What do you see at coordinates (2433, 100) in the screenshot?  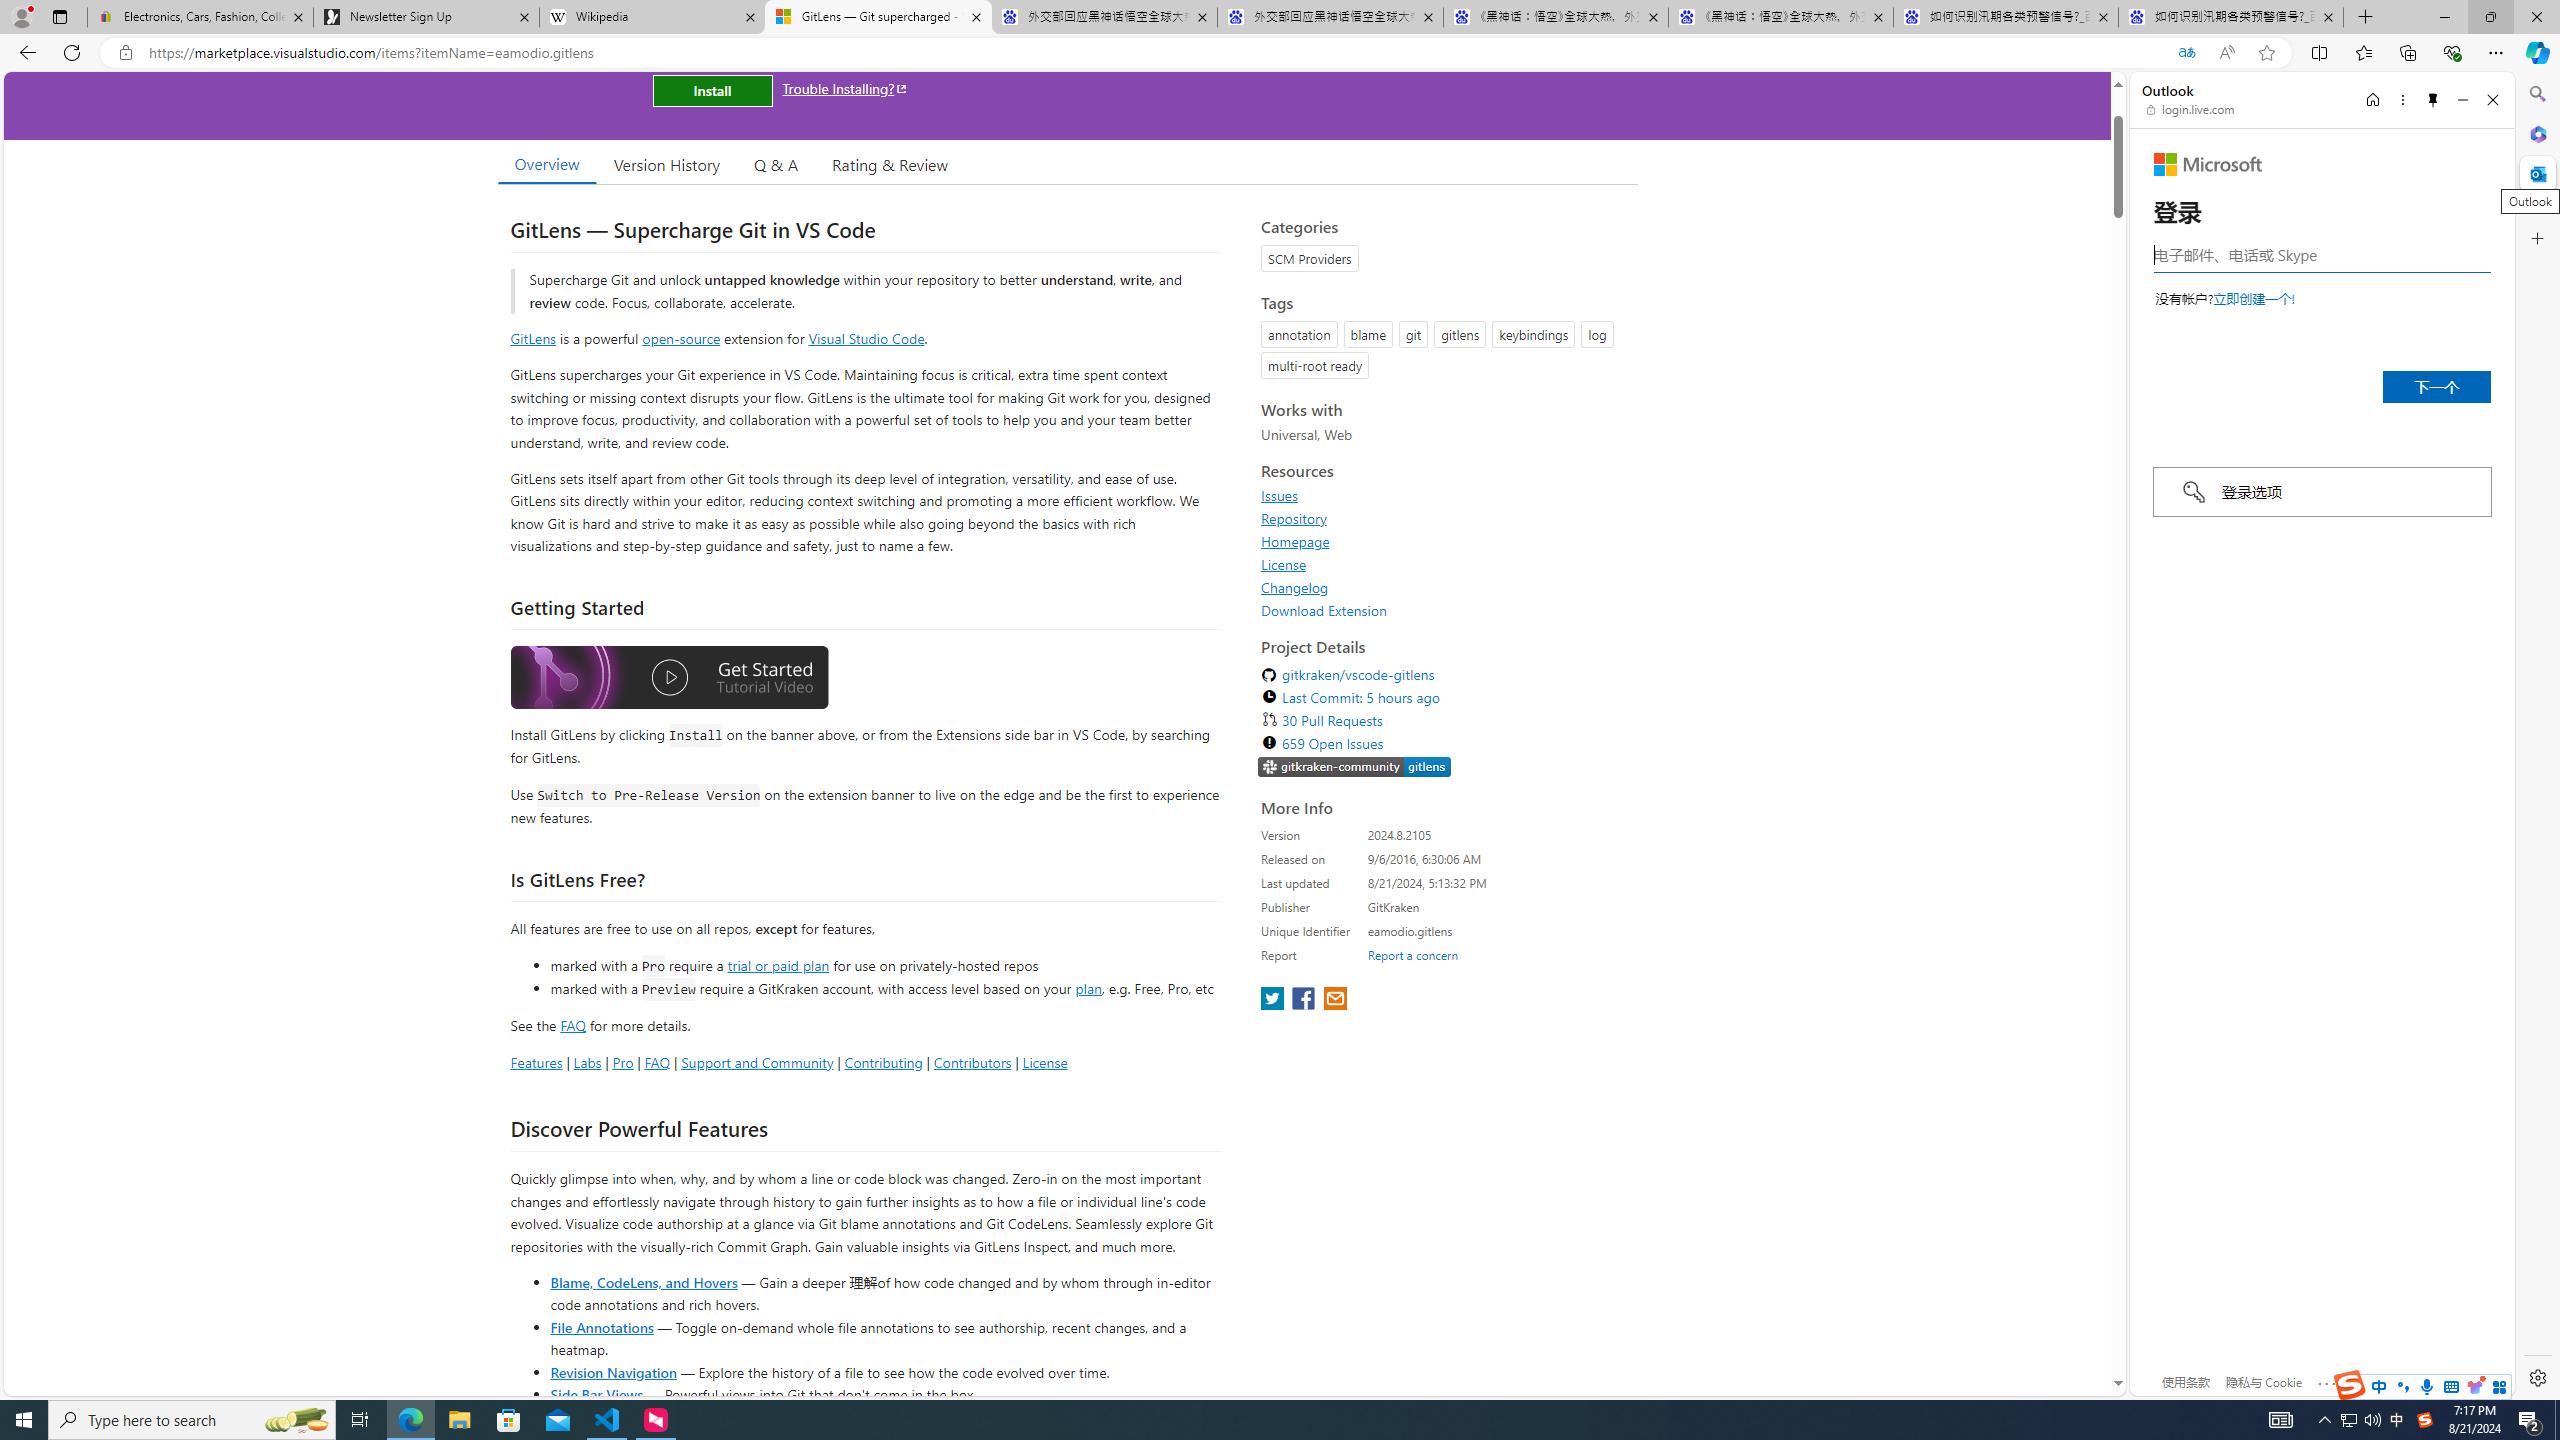 I see `Unpin side pane` at bounding box center [2433, 100].